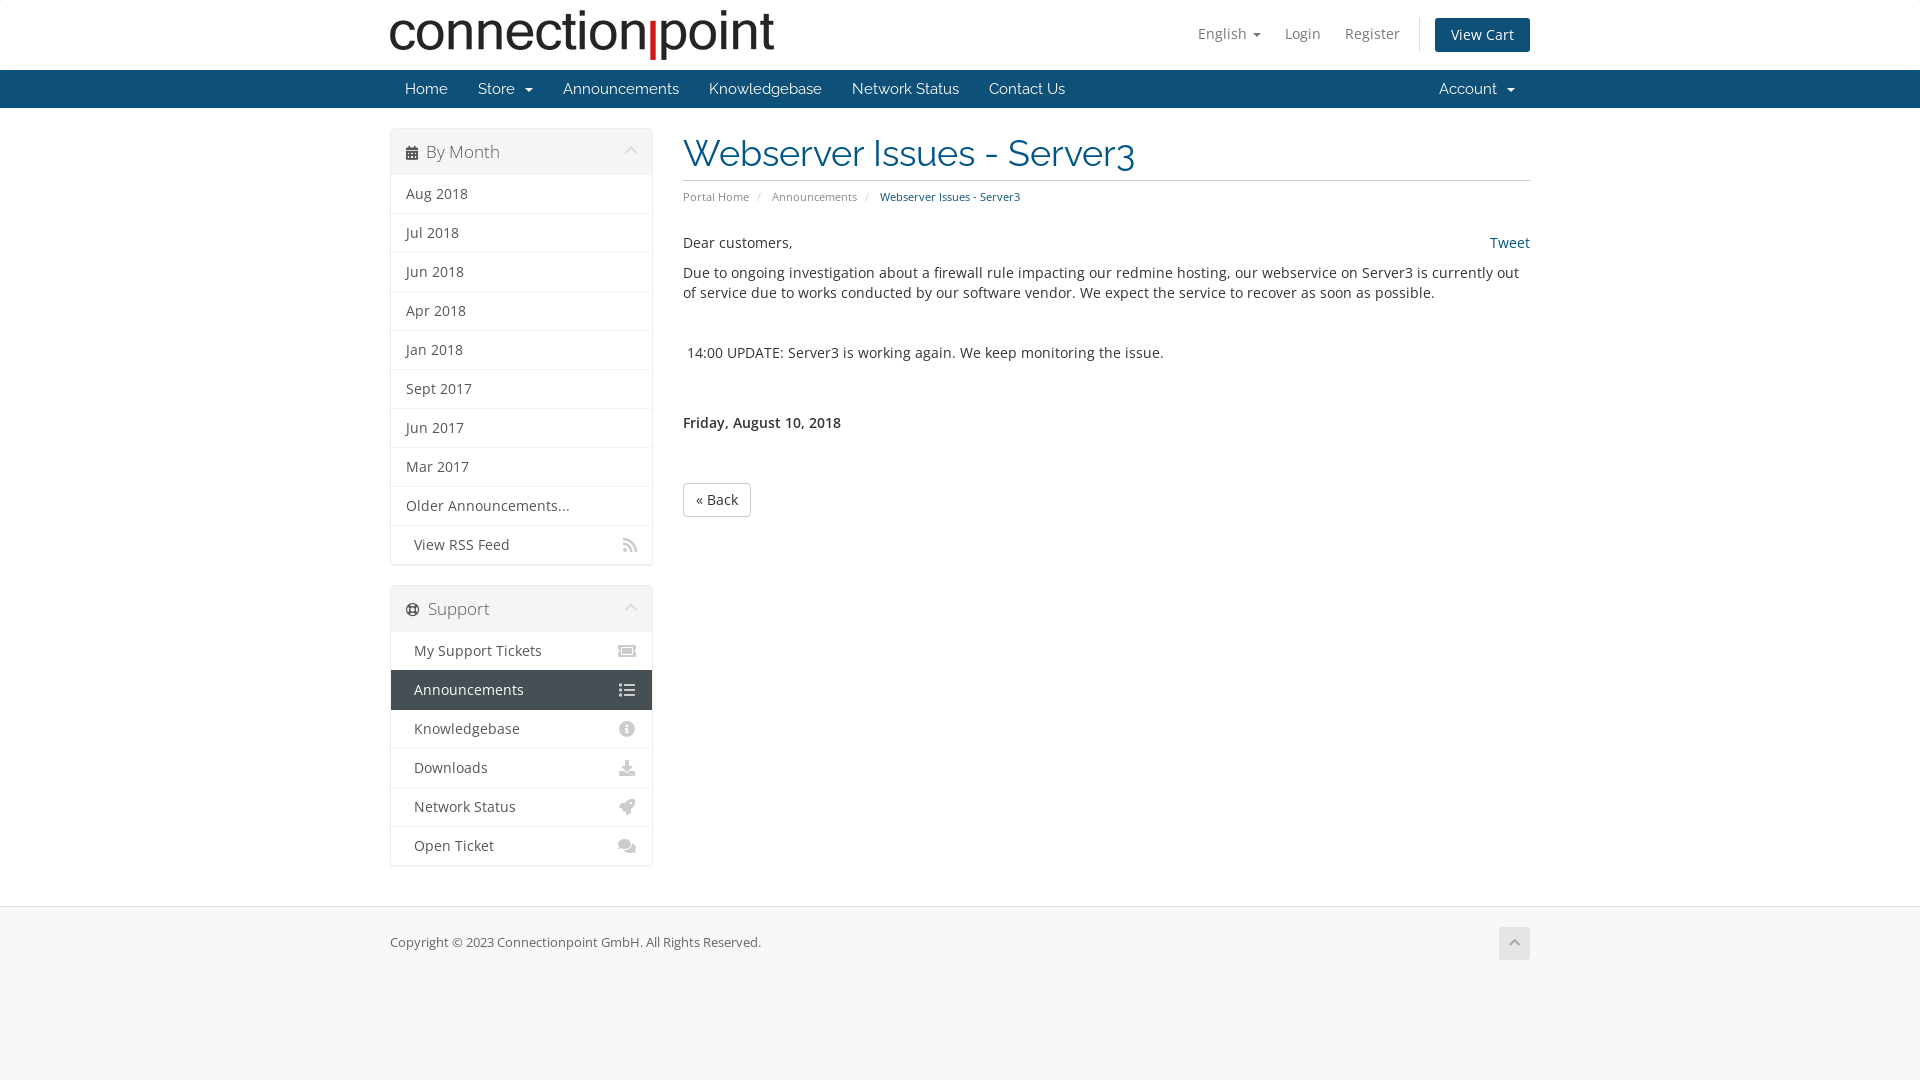 This screenshot has height=1080, width=1920. Describe the element at coordinates (522, 544) in the screenshot. I see `  View RSS Feed` at that location.